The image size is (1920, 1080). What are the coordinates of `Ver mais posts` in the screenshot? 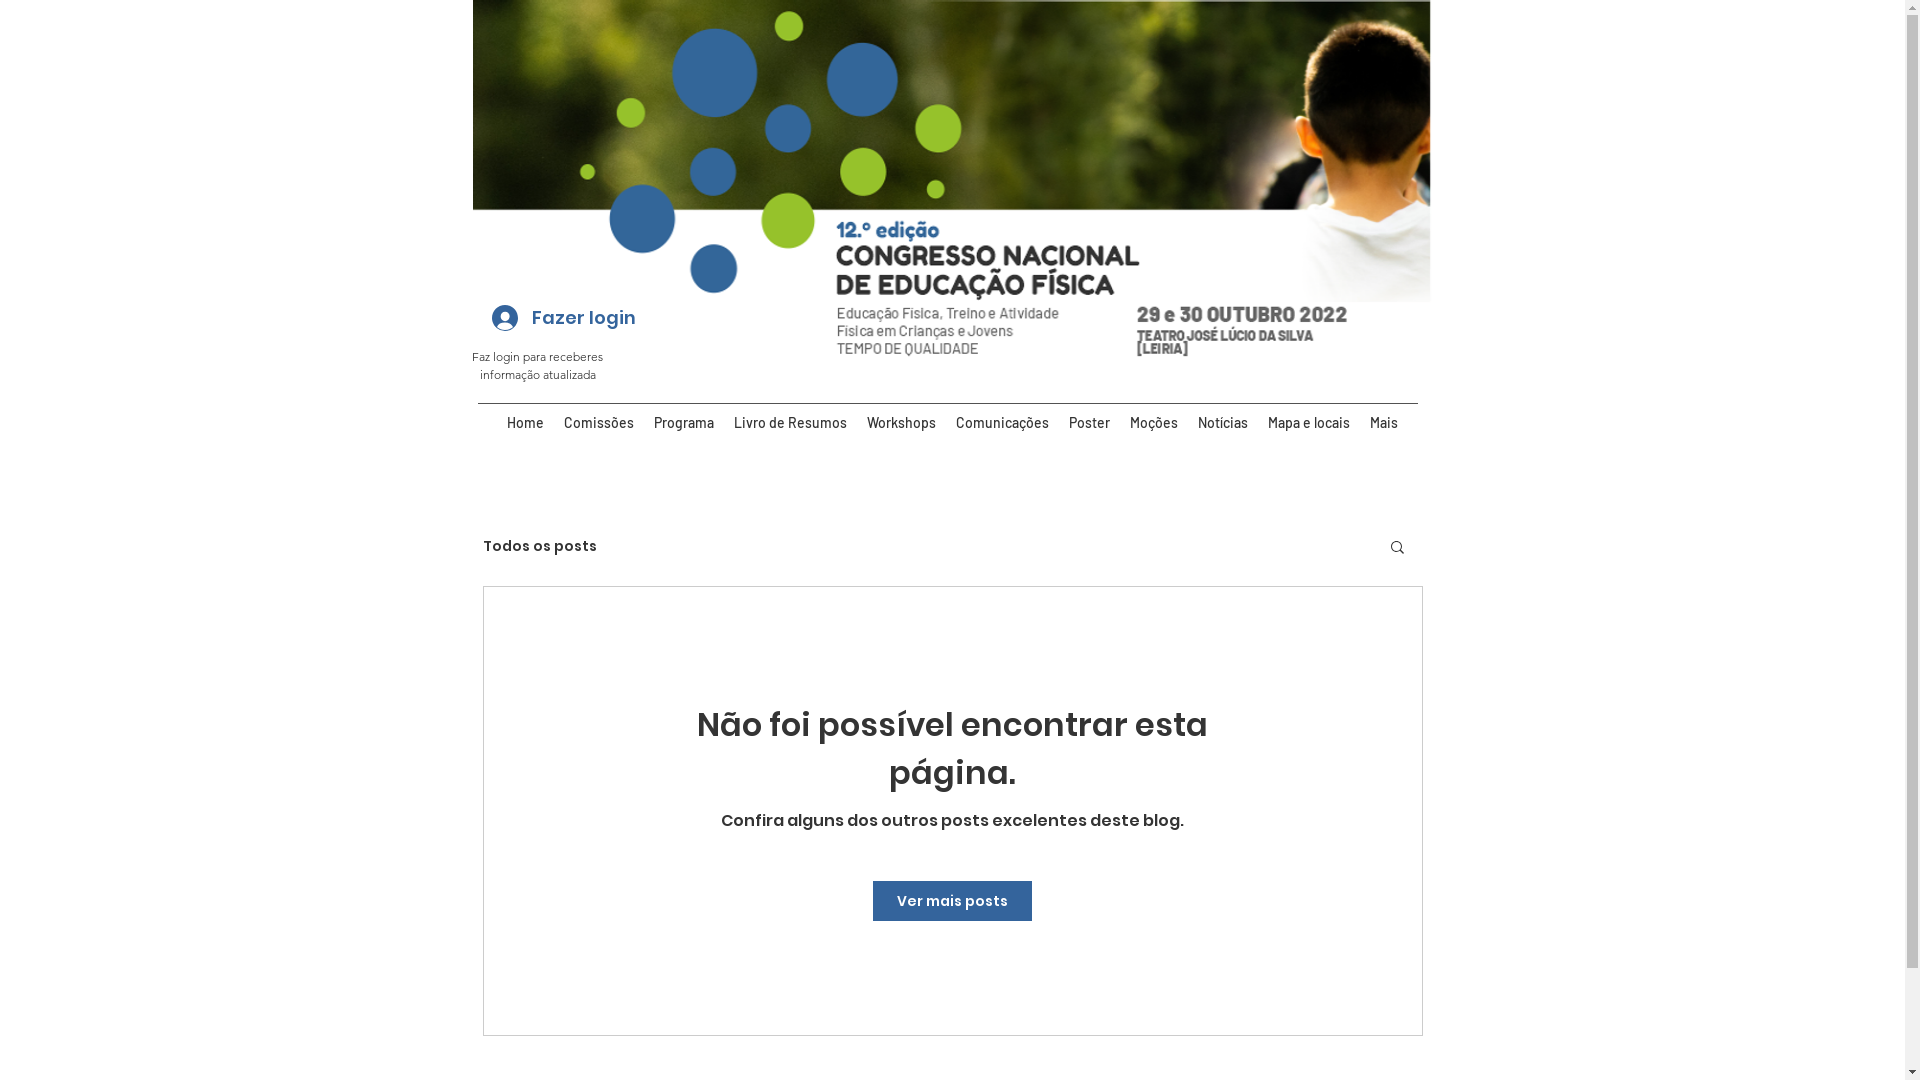 It's located at (952, 901).